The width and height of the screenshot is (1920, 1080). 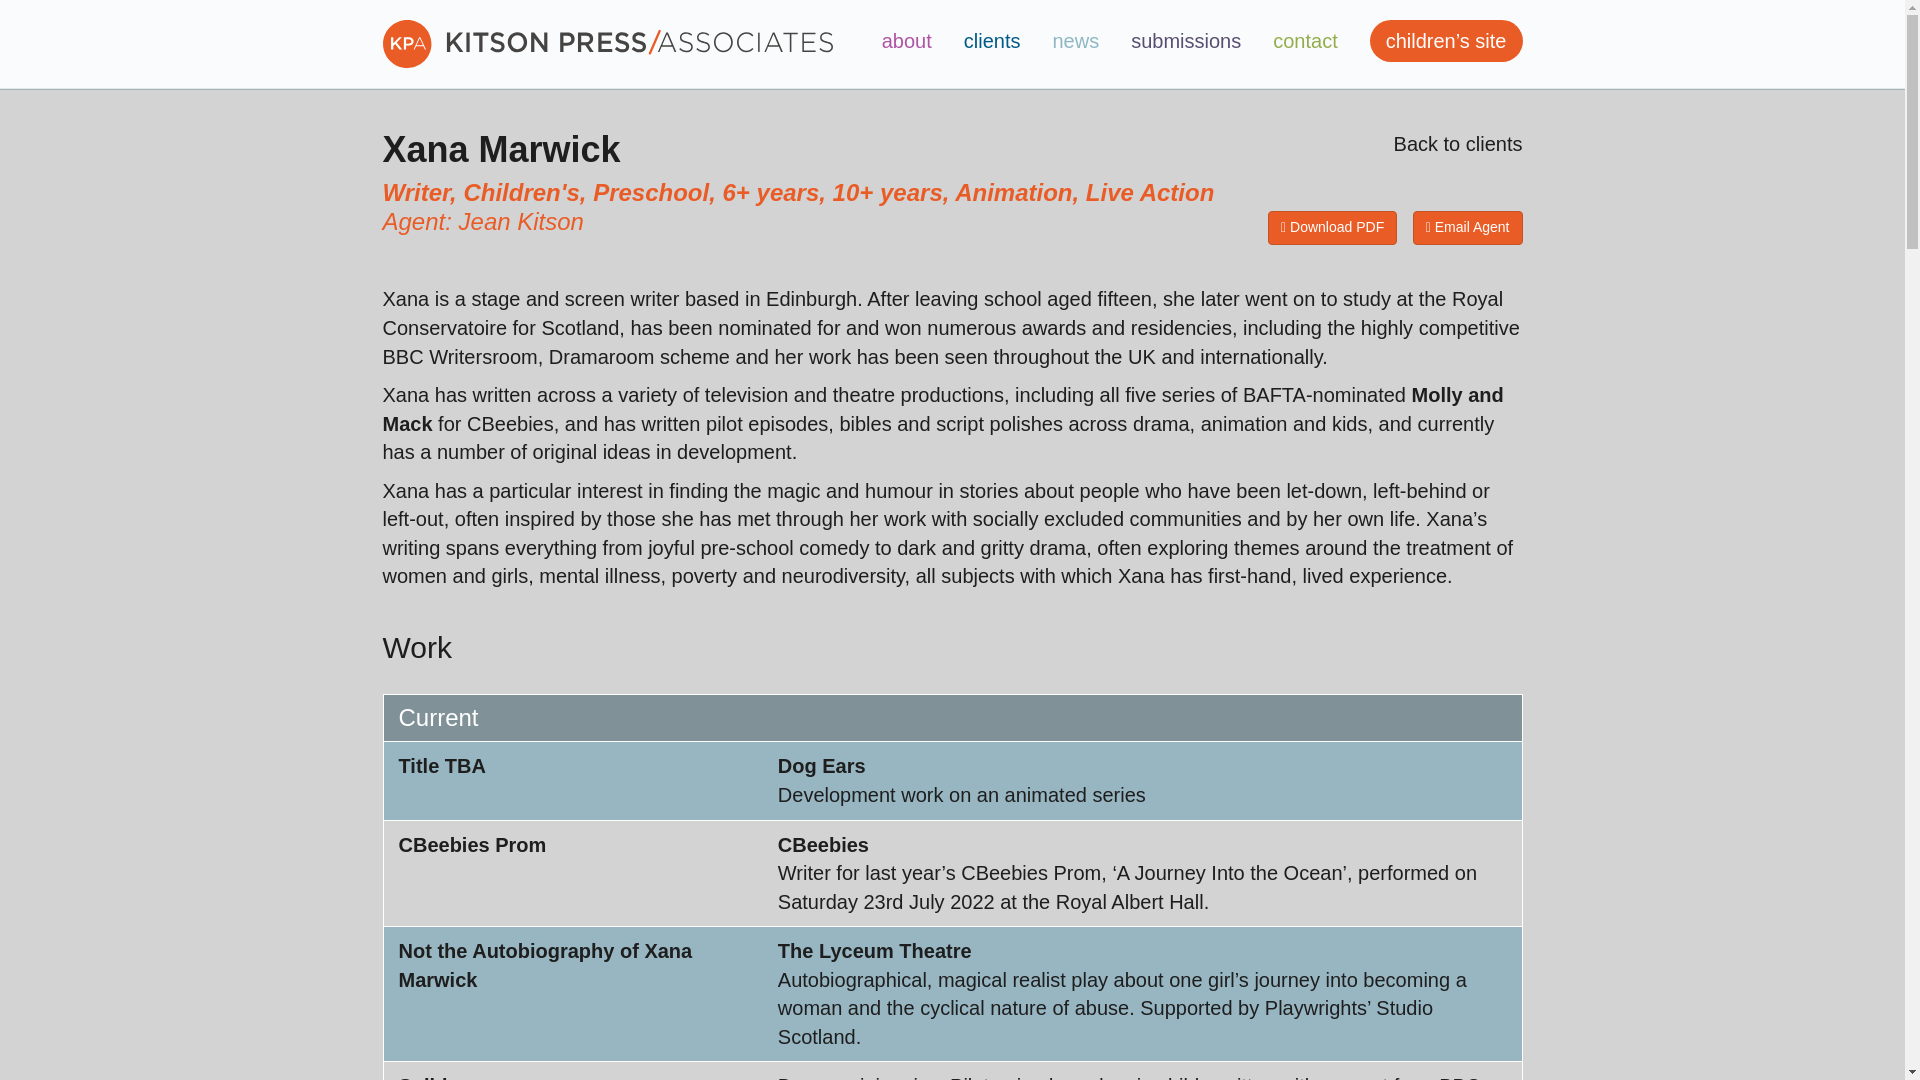 I want to click on clients, so click(x=992, y=40).